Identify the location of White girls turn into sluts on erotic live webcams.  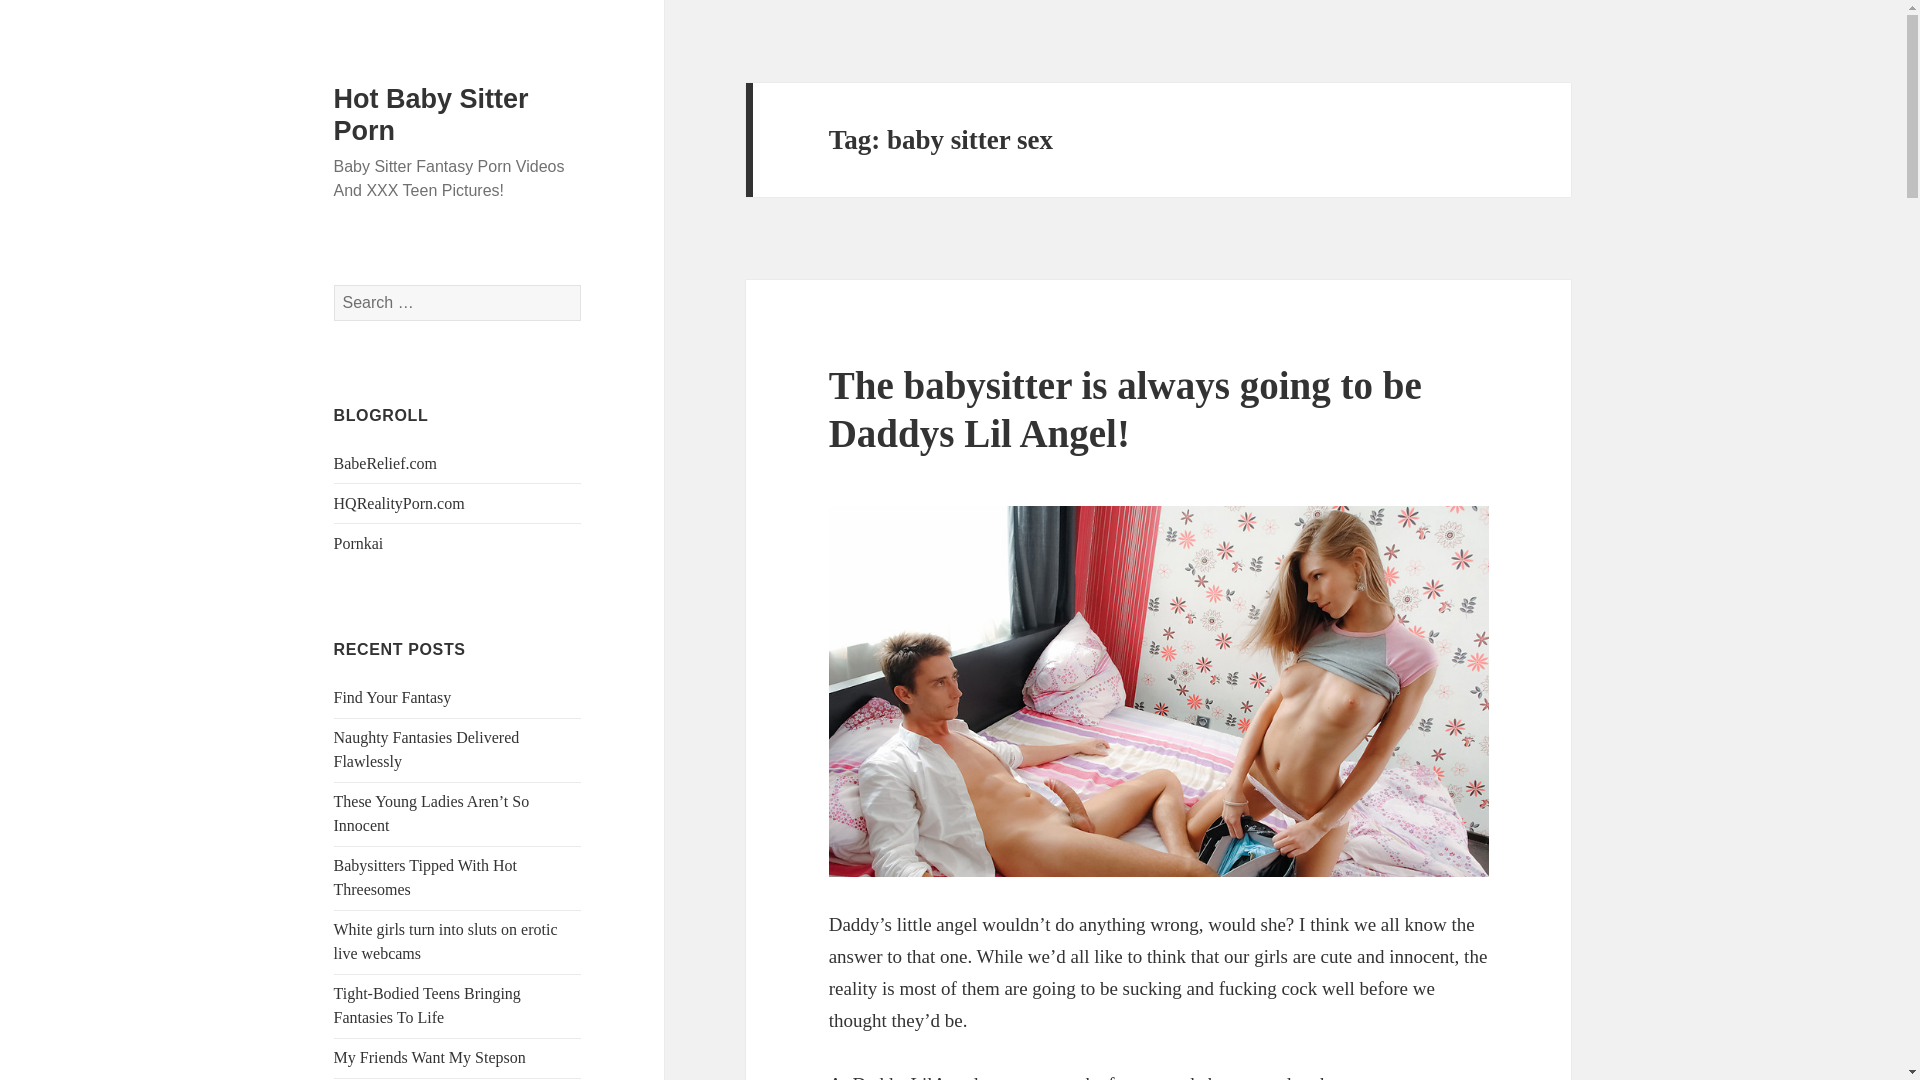
(446, 942).